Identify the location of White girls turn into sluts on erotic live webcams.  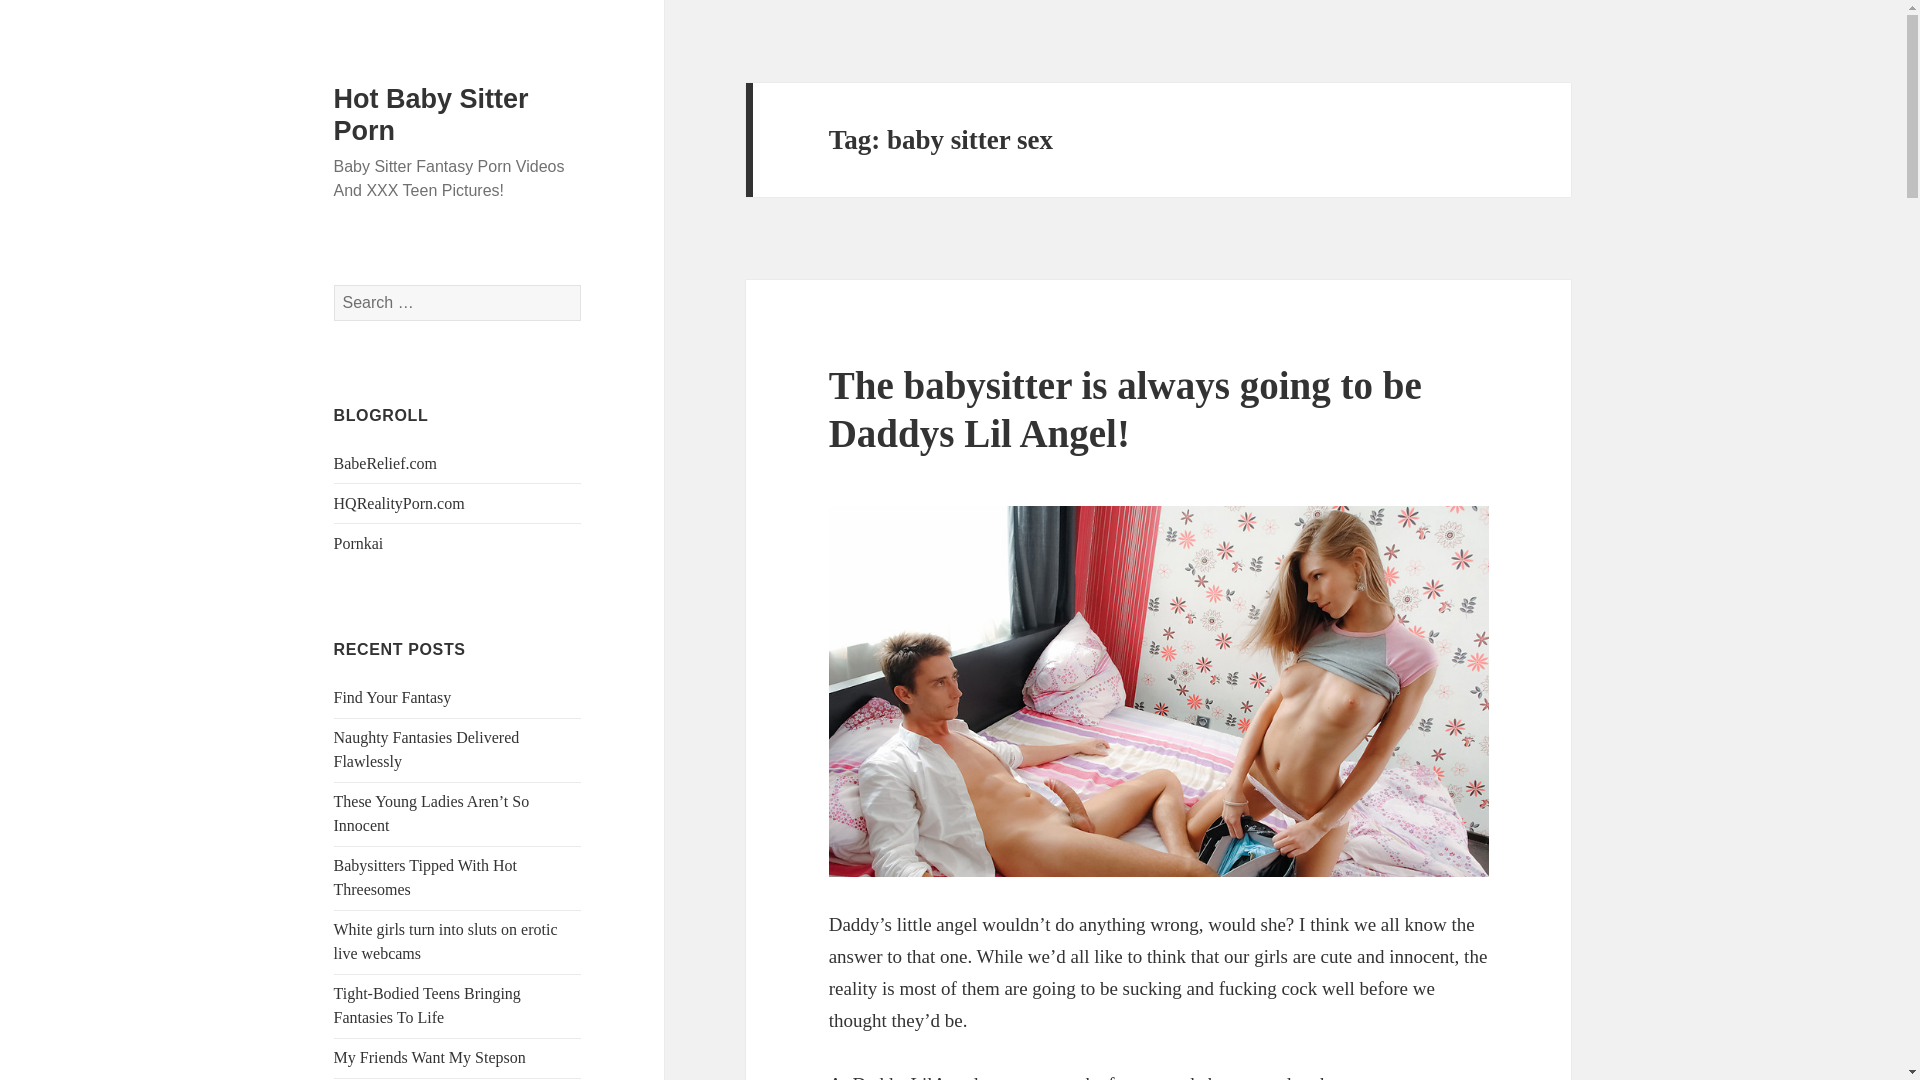
(446, 942).